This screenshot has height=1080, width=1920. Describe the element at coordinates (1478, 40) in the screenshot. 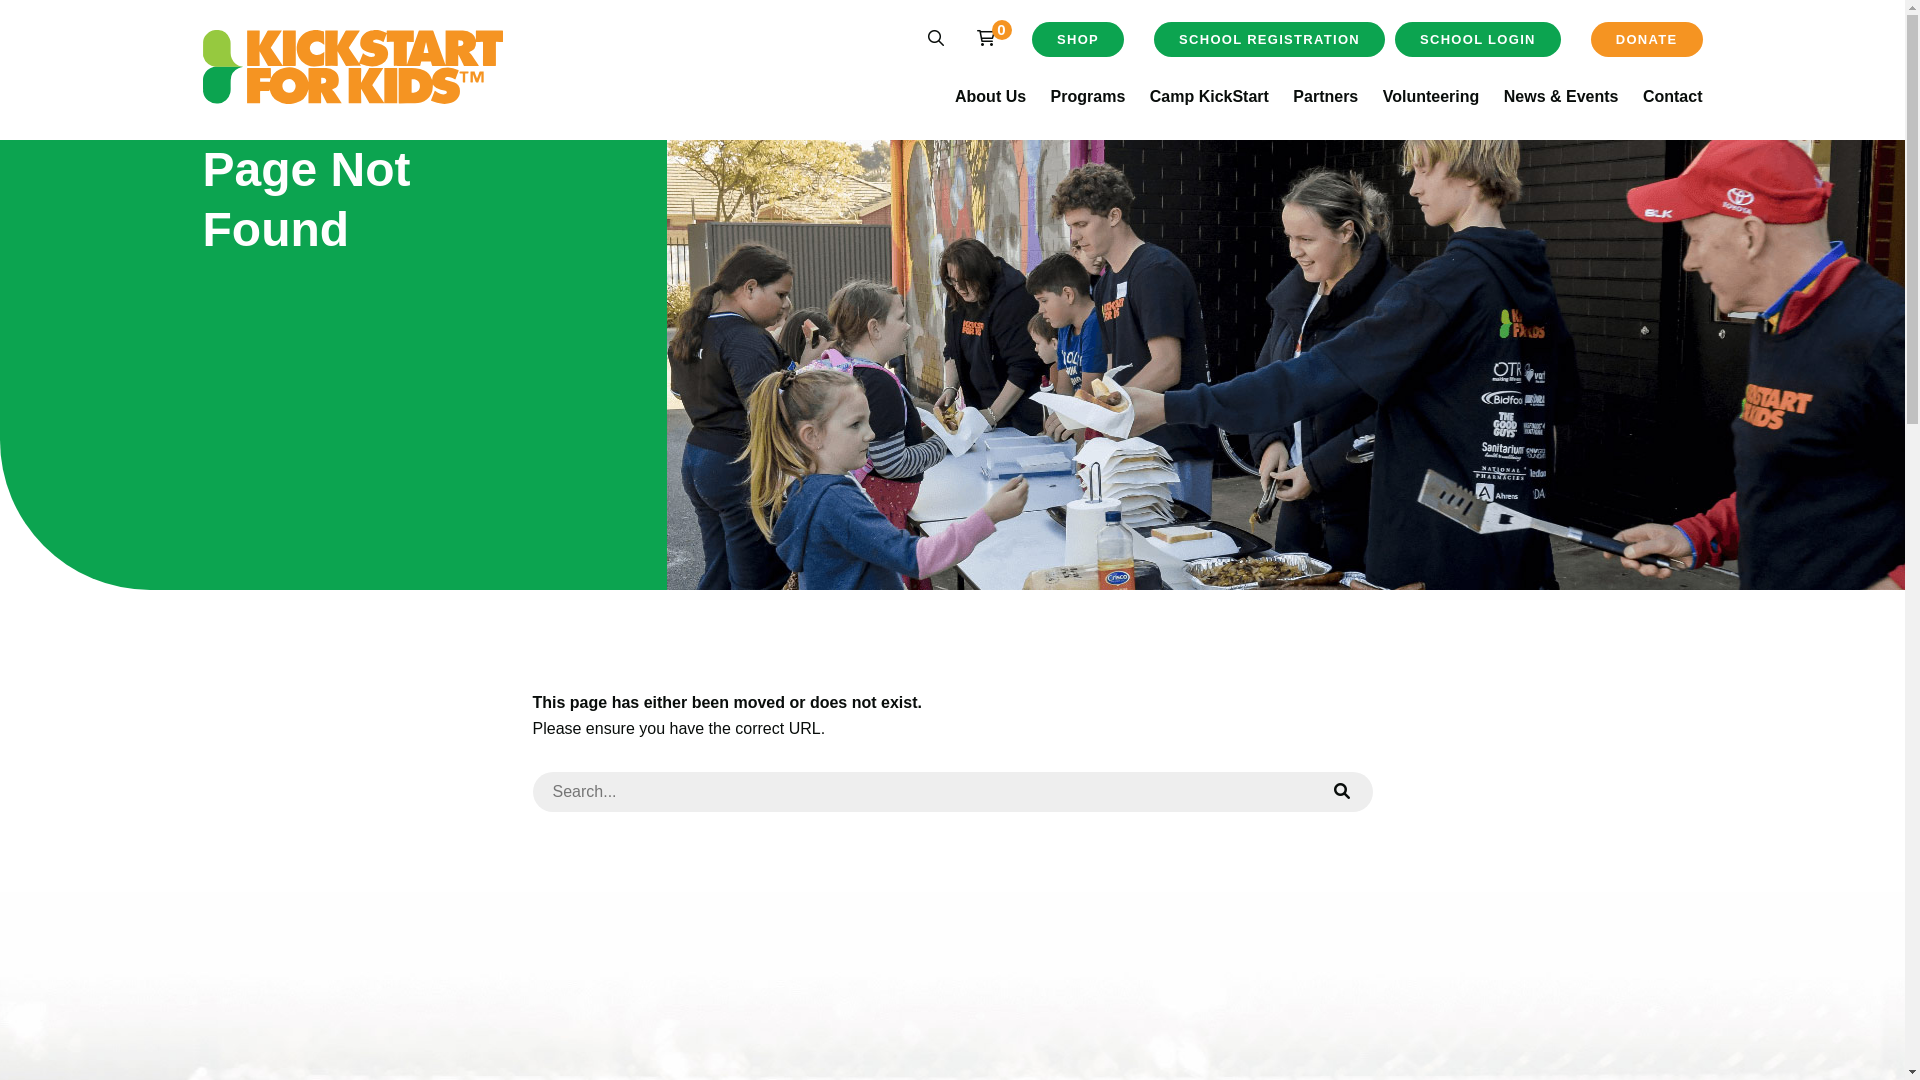

I see `SCHOOL LOGIN` at that location.